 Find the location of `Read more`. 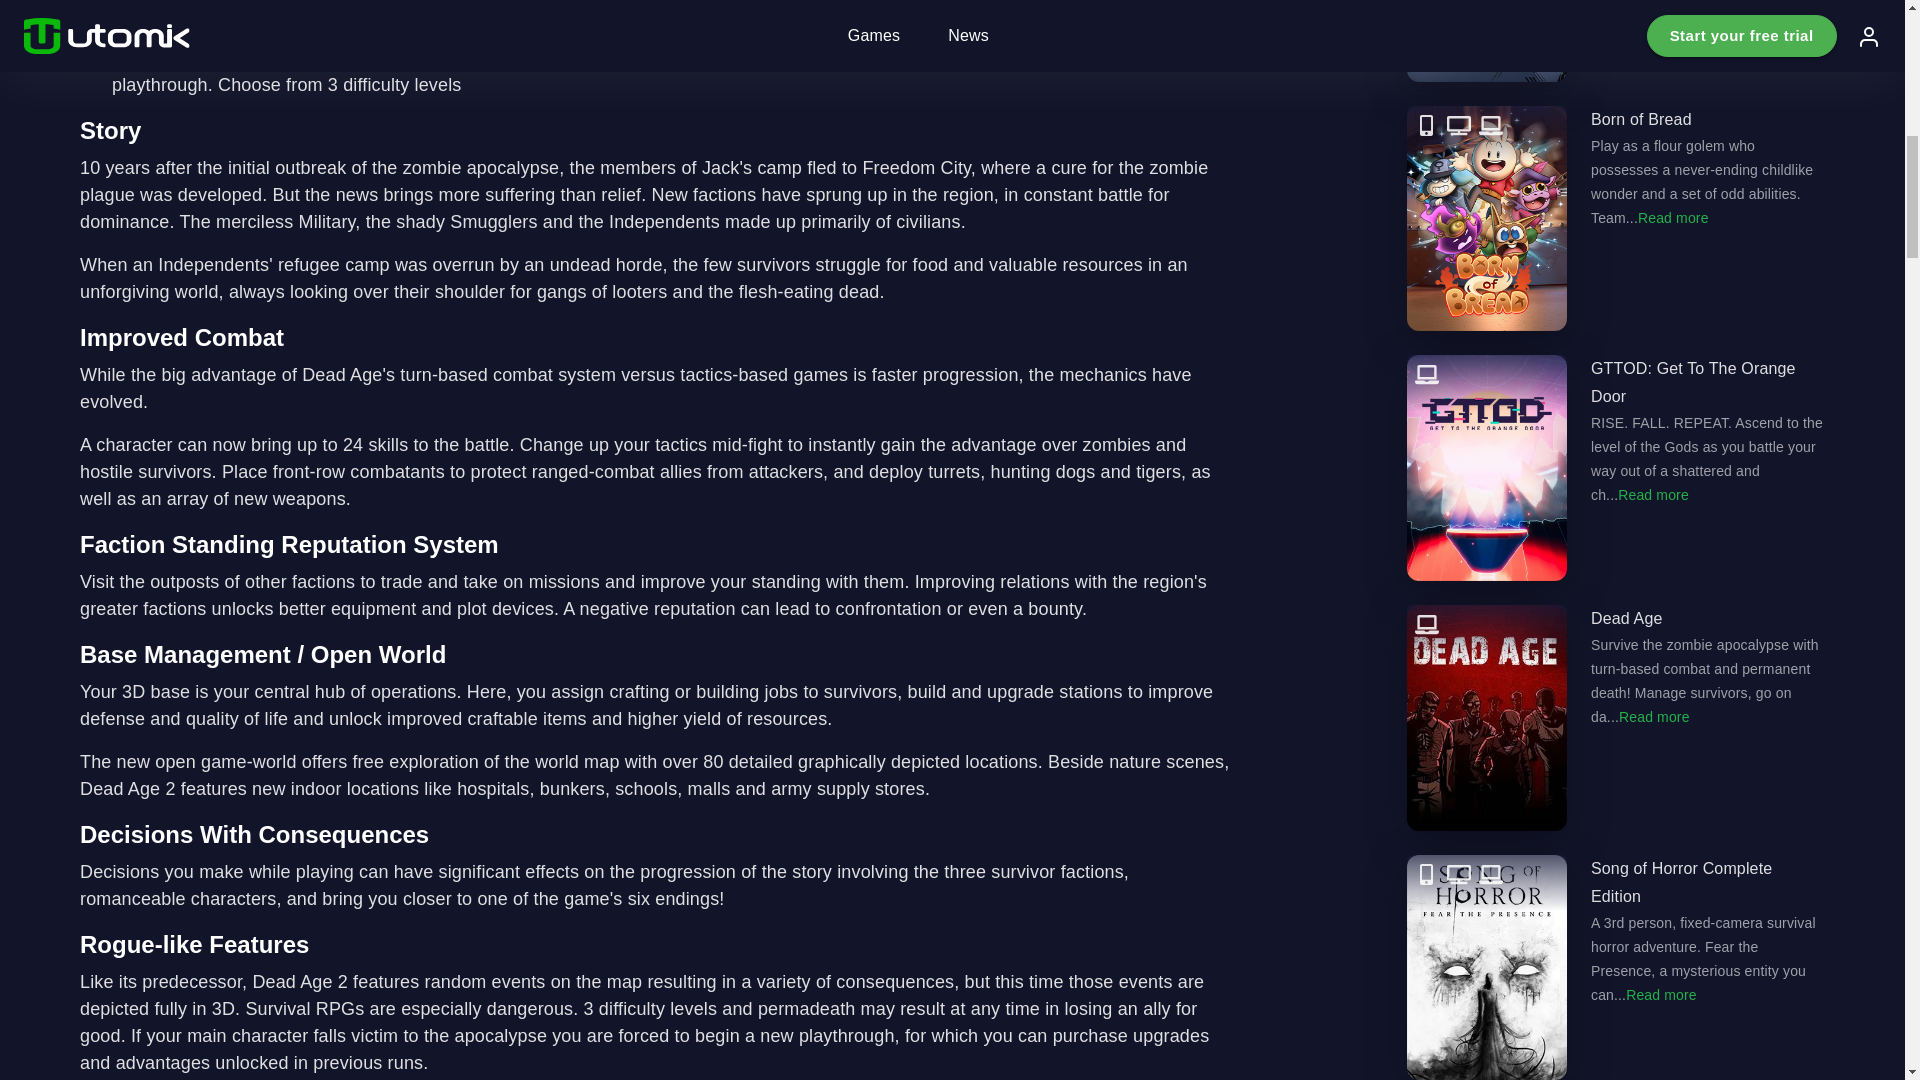

Read more is located at coordinates (1662, 994).